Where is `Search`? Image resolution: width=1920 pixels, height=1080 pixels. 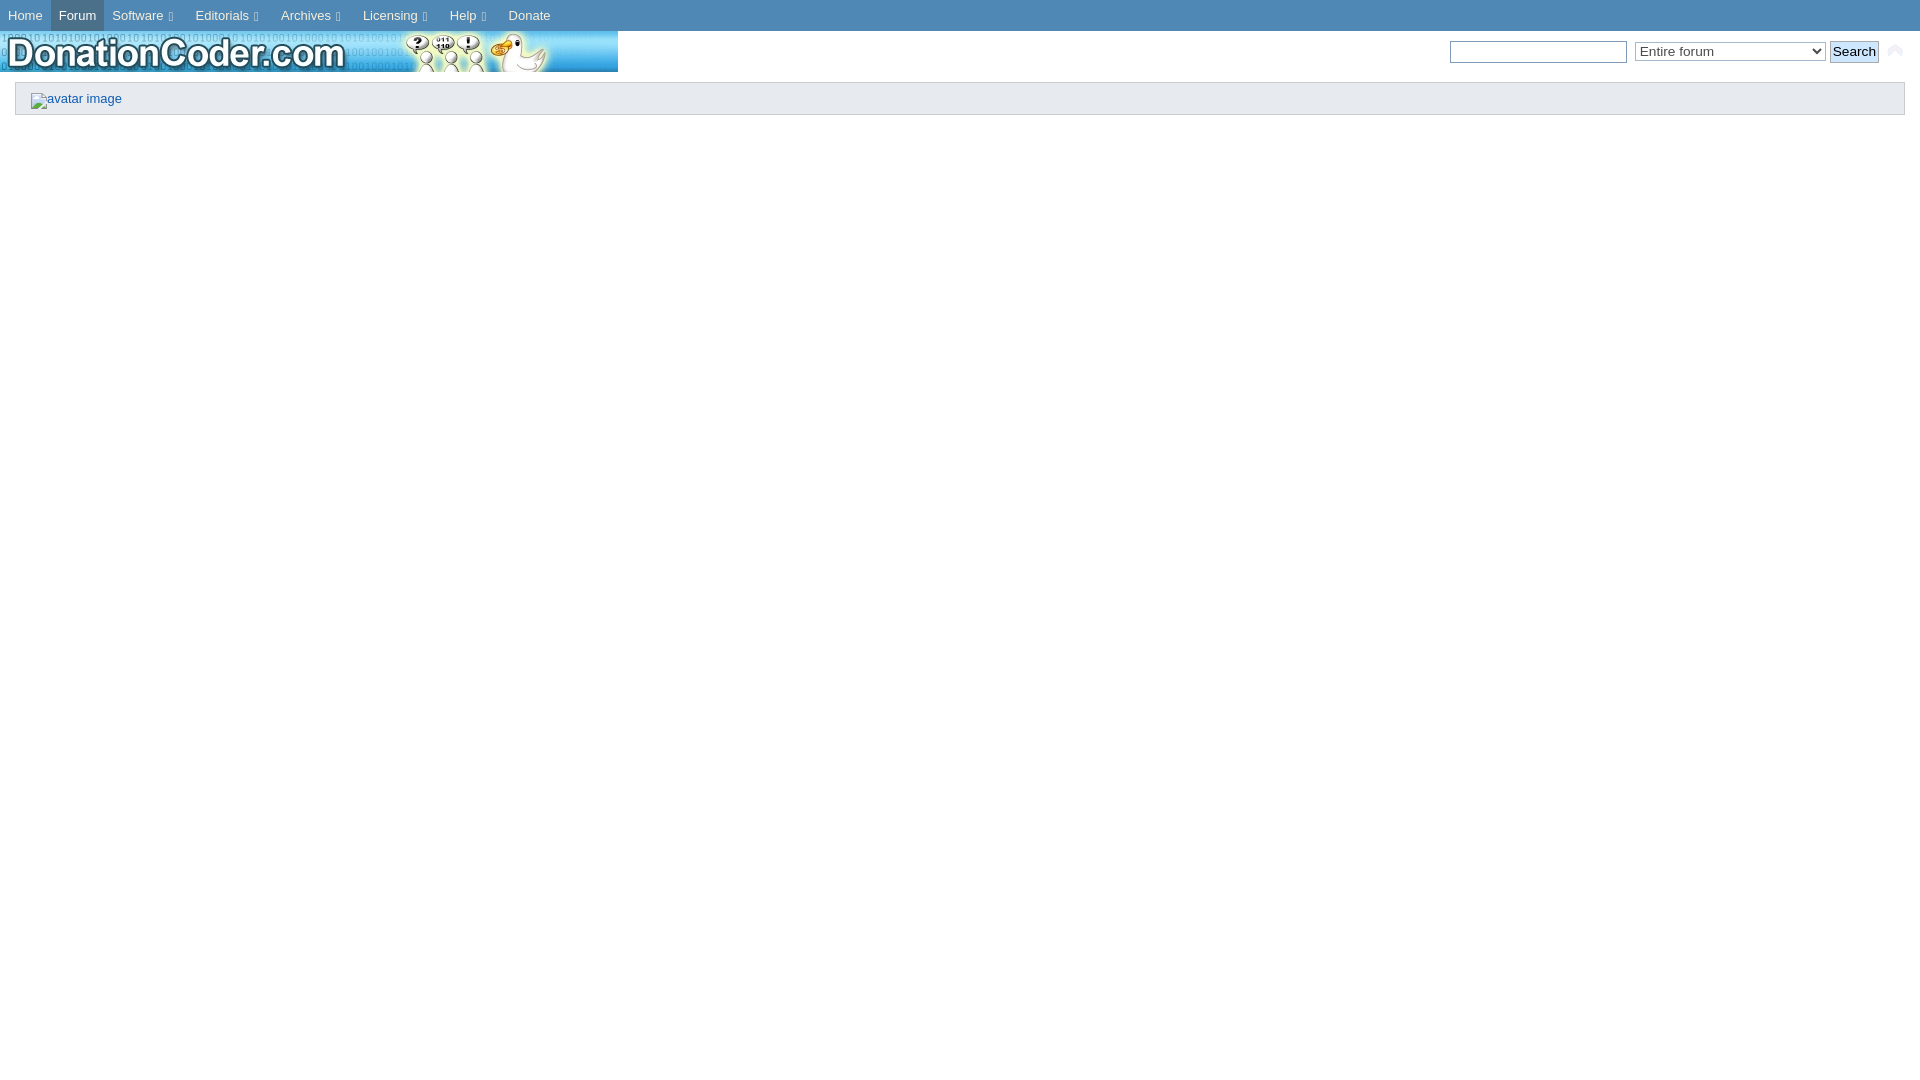 Search is located at coordinates (1854, 52).